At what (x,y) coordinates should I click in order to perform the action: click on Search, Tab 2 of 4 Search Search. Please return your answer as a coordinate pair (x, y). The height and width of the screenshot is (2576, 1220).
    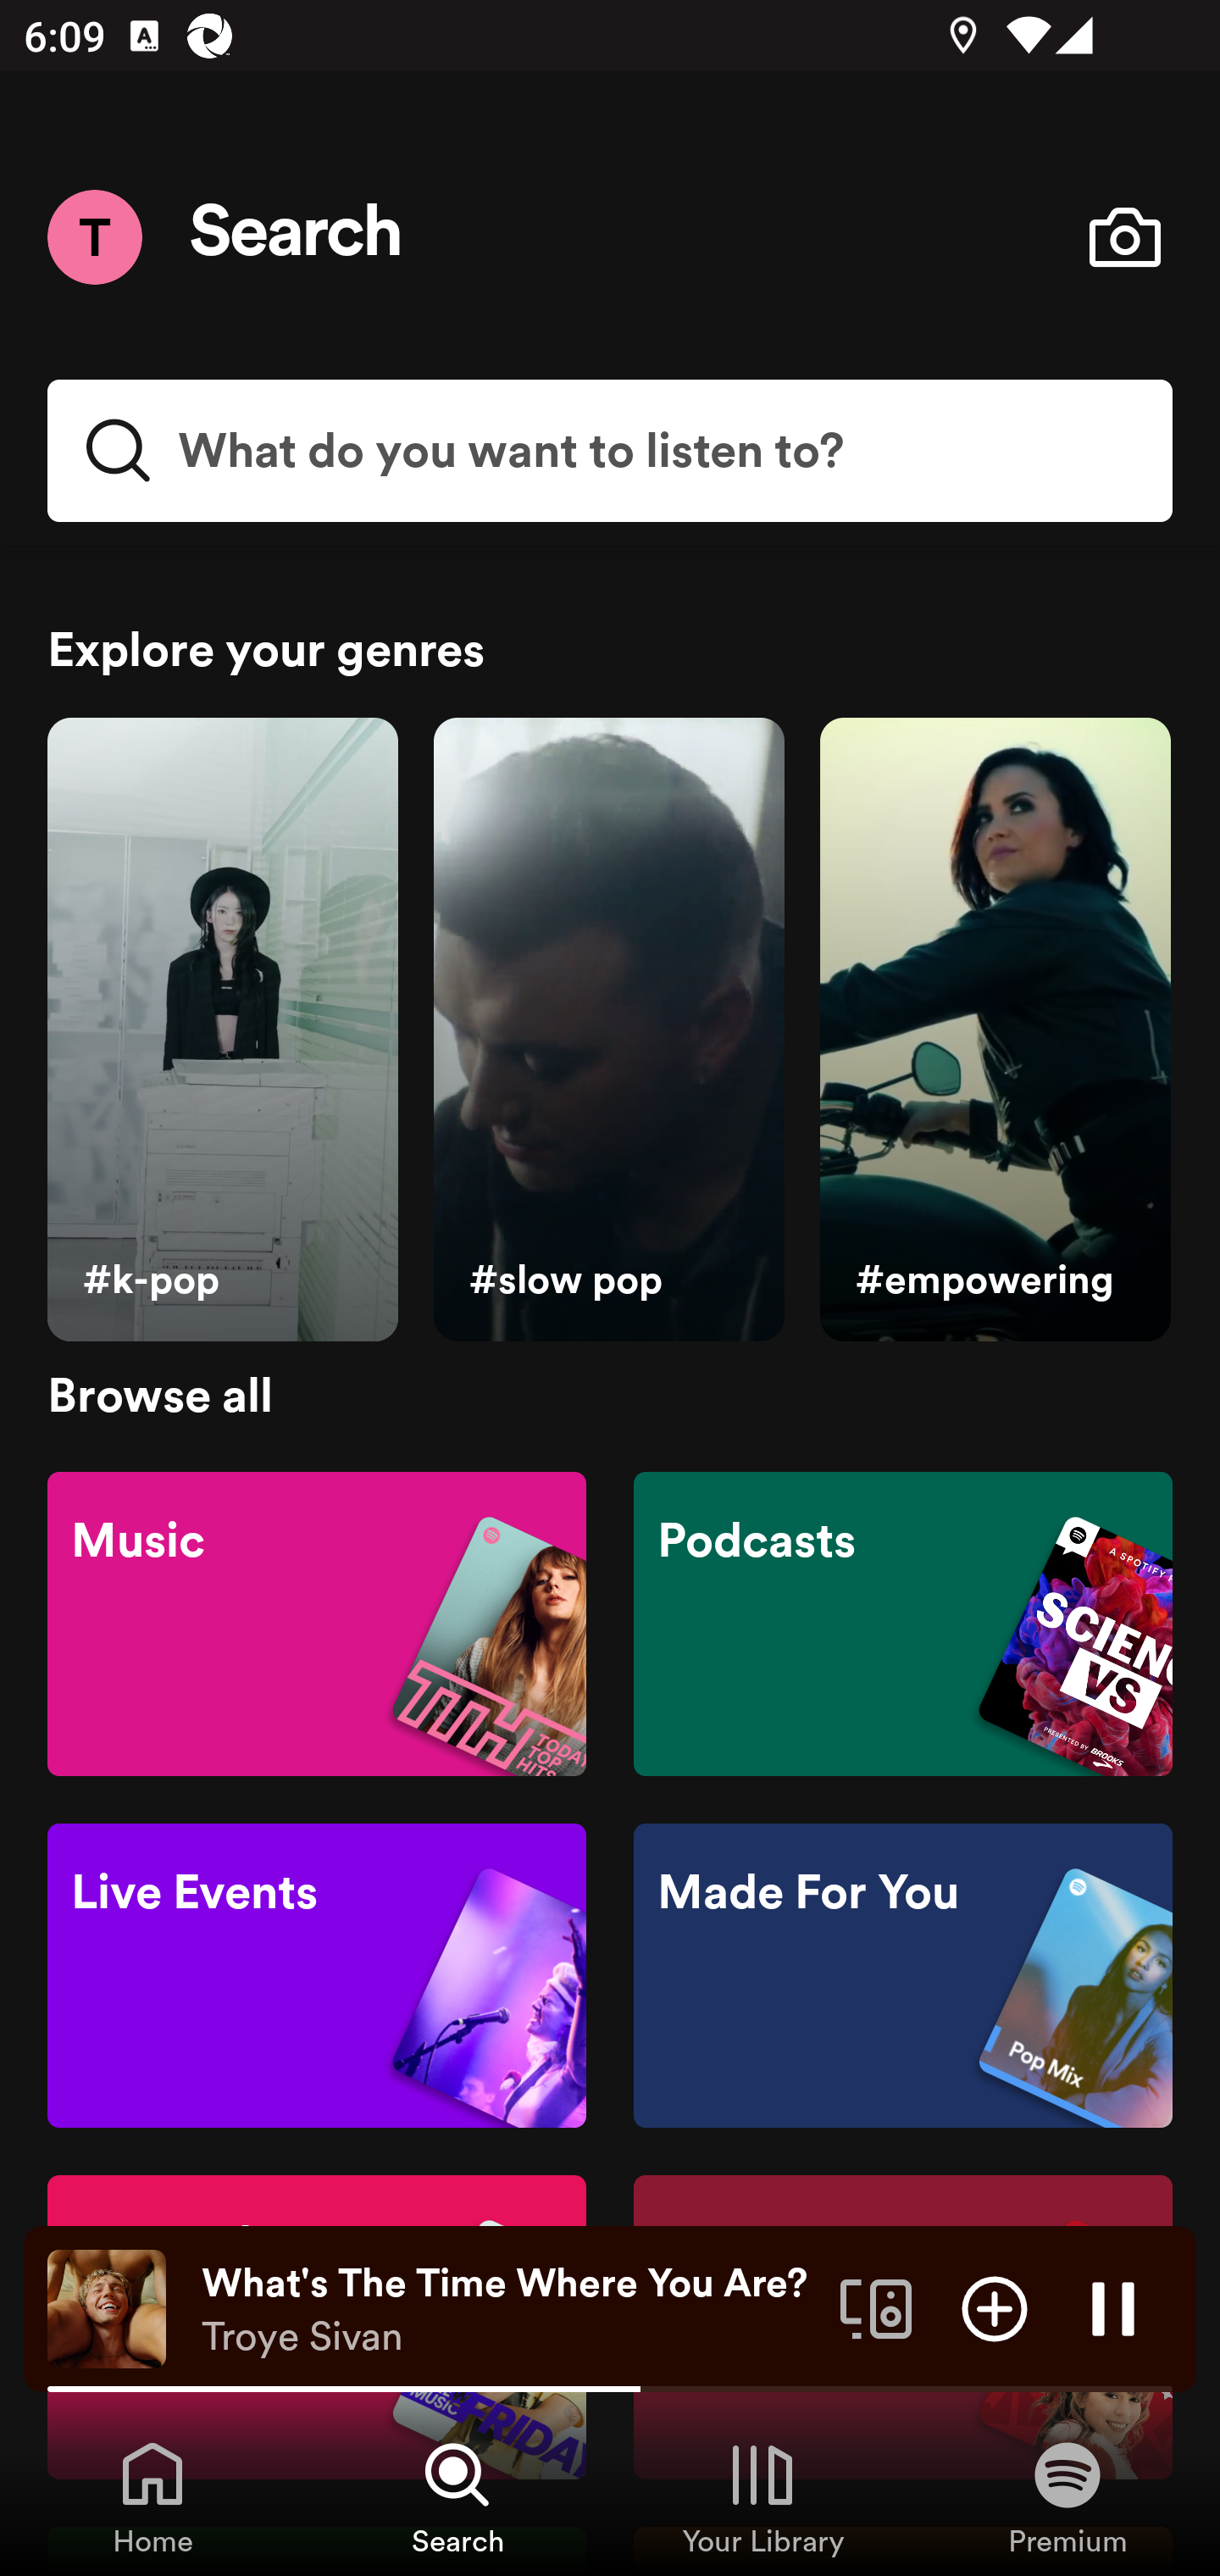
    Looking at the image, I should click on (457, 2496).